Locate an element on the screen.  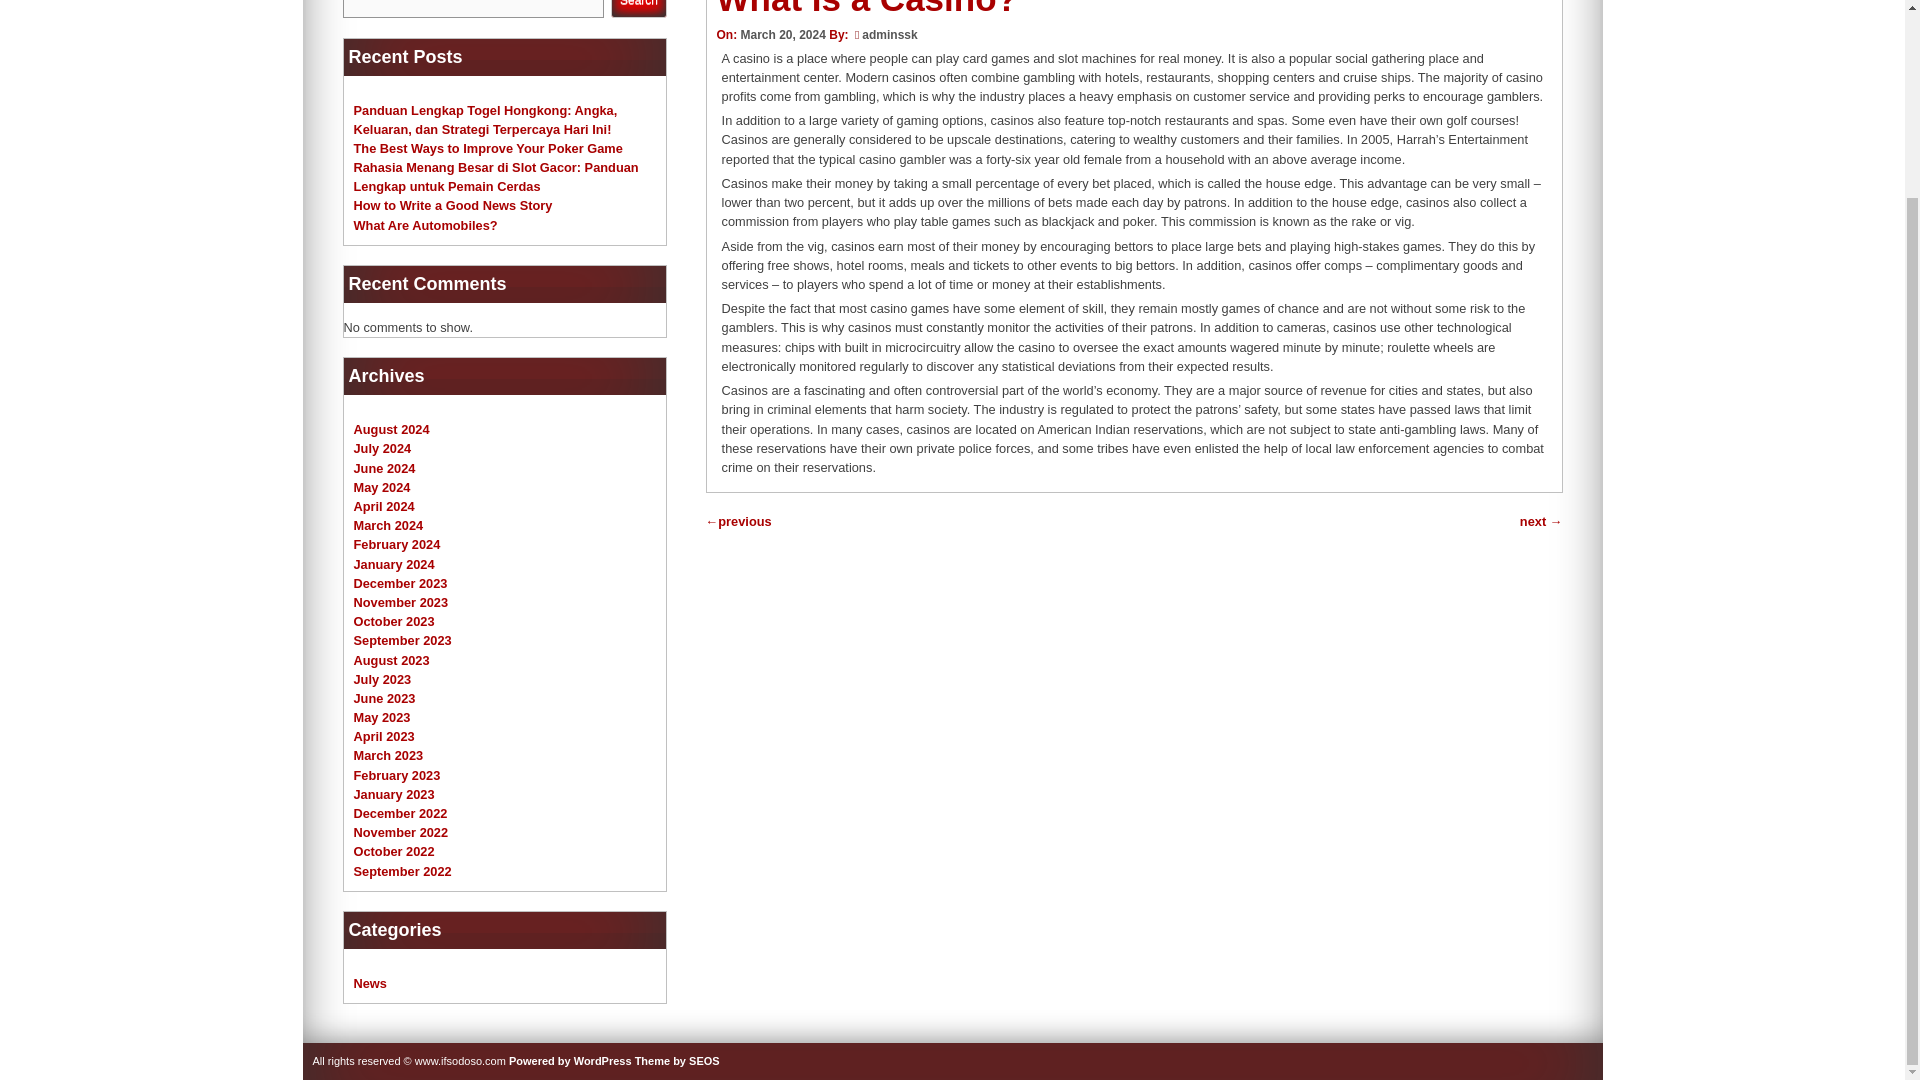
June 2024 is located at coordinates (384, 468).